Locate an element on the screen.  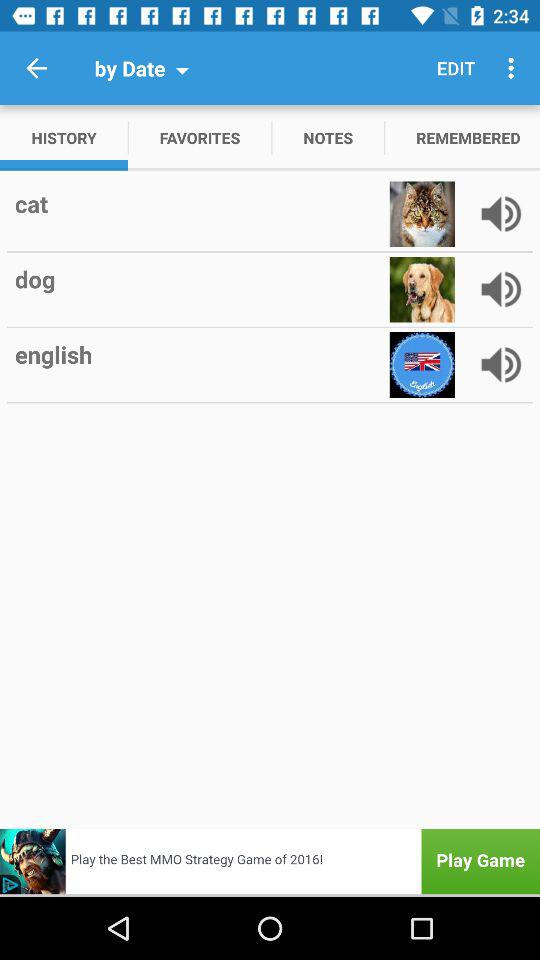
turn on item to the right of the favorites icon is located at coordinates (328, 138).